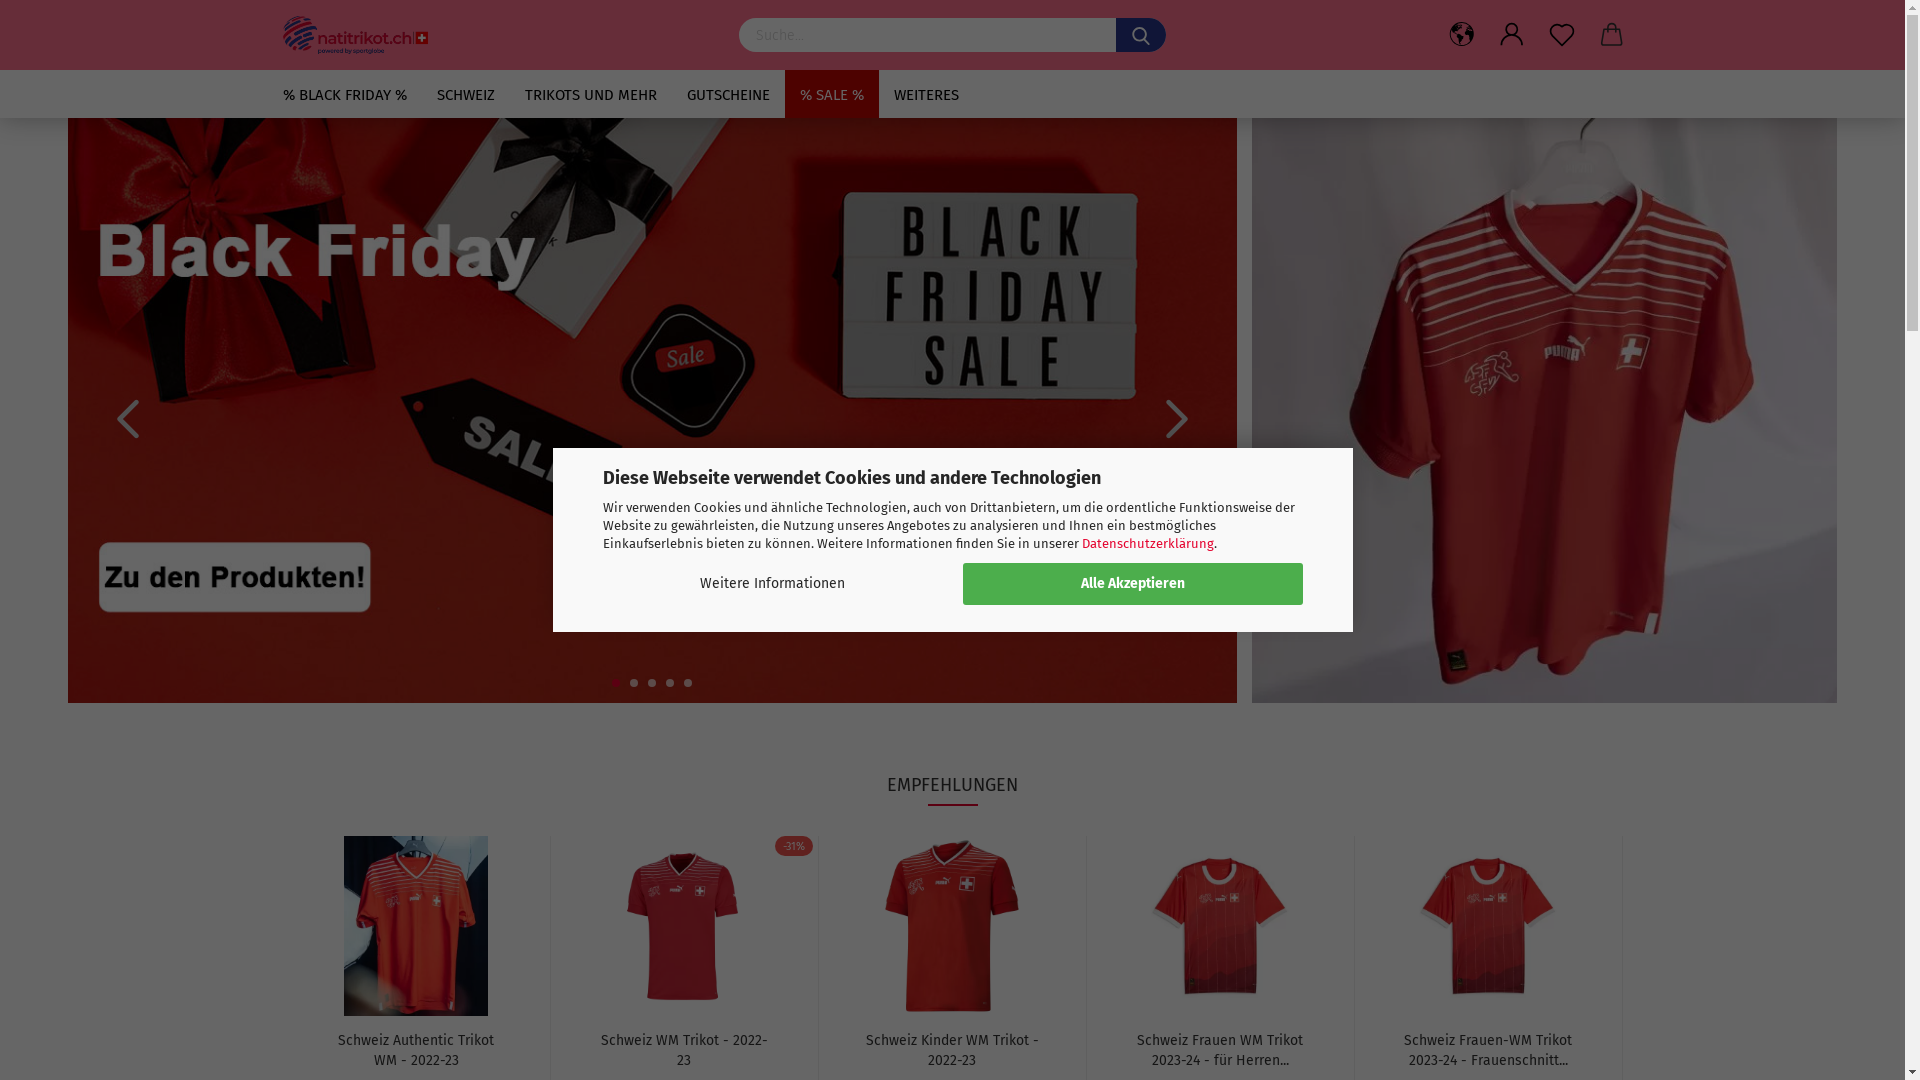 The width and height of the screenshot is (1920, 1080). What do you see at coordinates (1488, 926) in the screenshot?
I see `Schweiz Frauen-WM Trikot 2023-24 - Frauenschnitt` at bounding box center [1488, 926].